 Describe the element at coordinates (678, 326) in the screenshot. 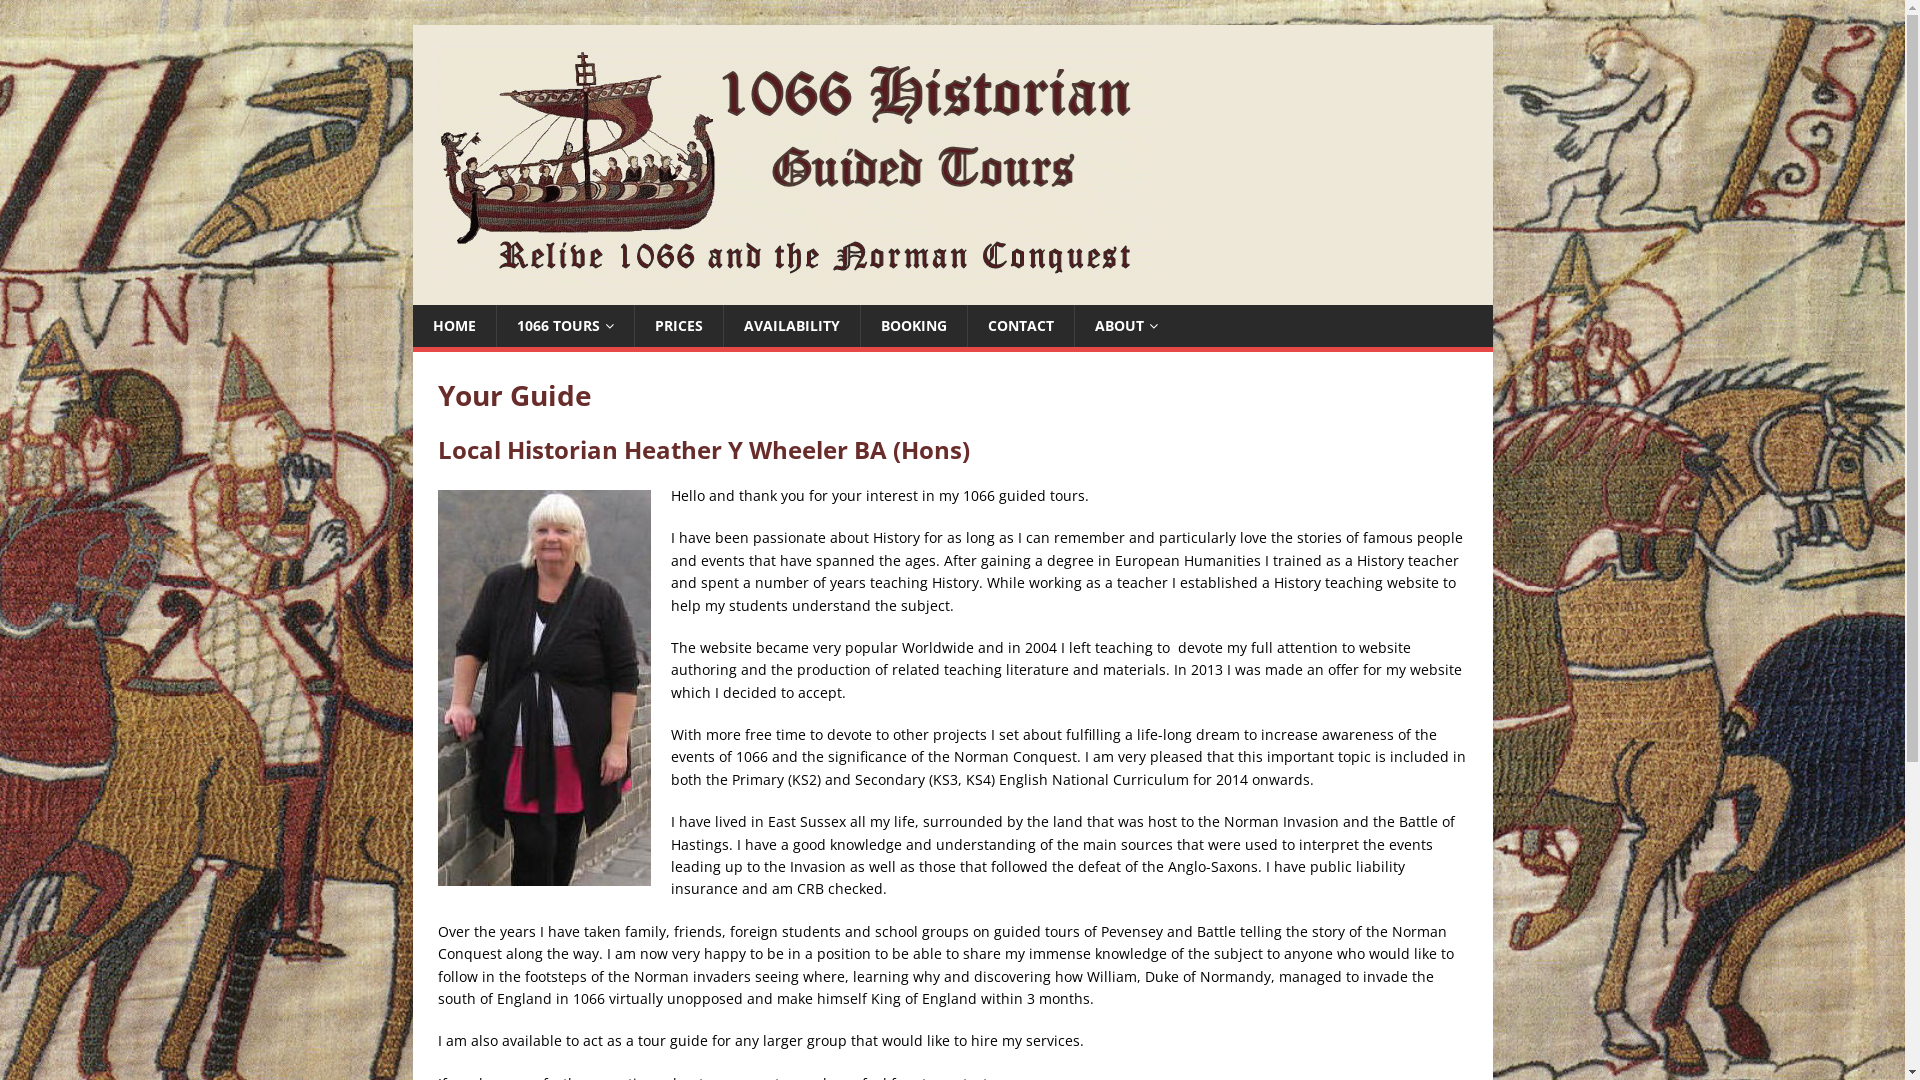

I see `PRICES` at that location.